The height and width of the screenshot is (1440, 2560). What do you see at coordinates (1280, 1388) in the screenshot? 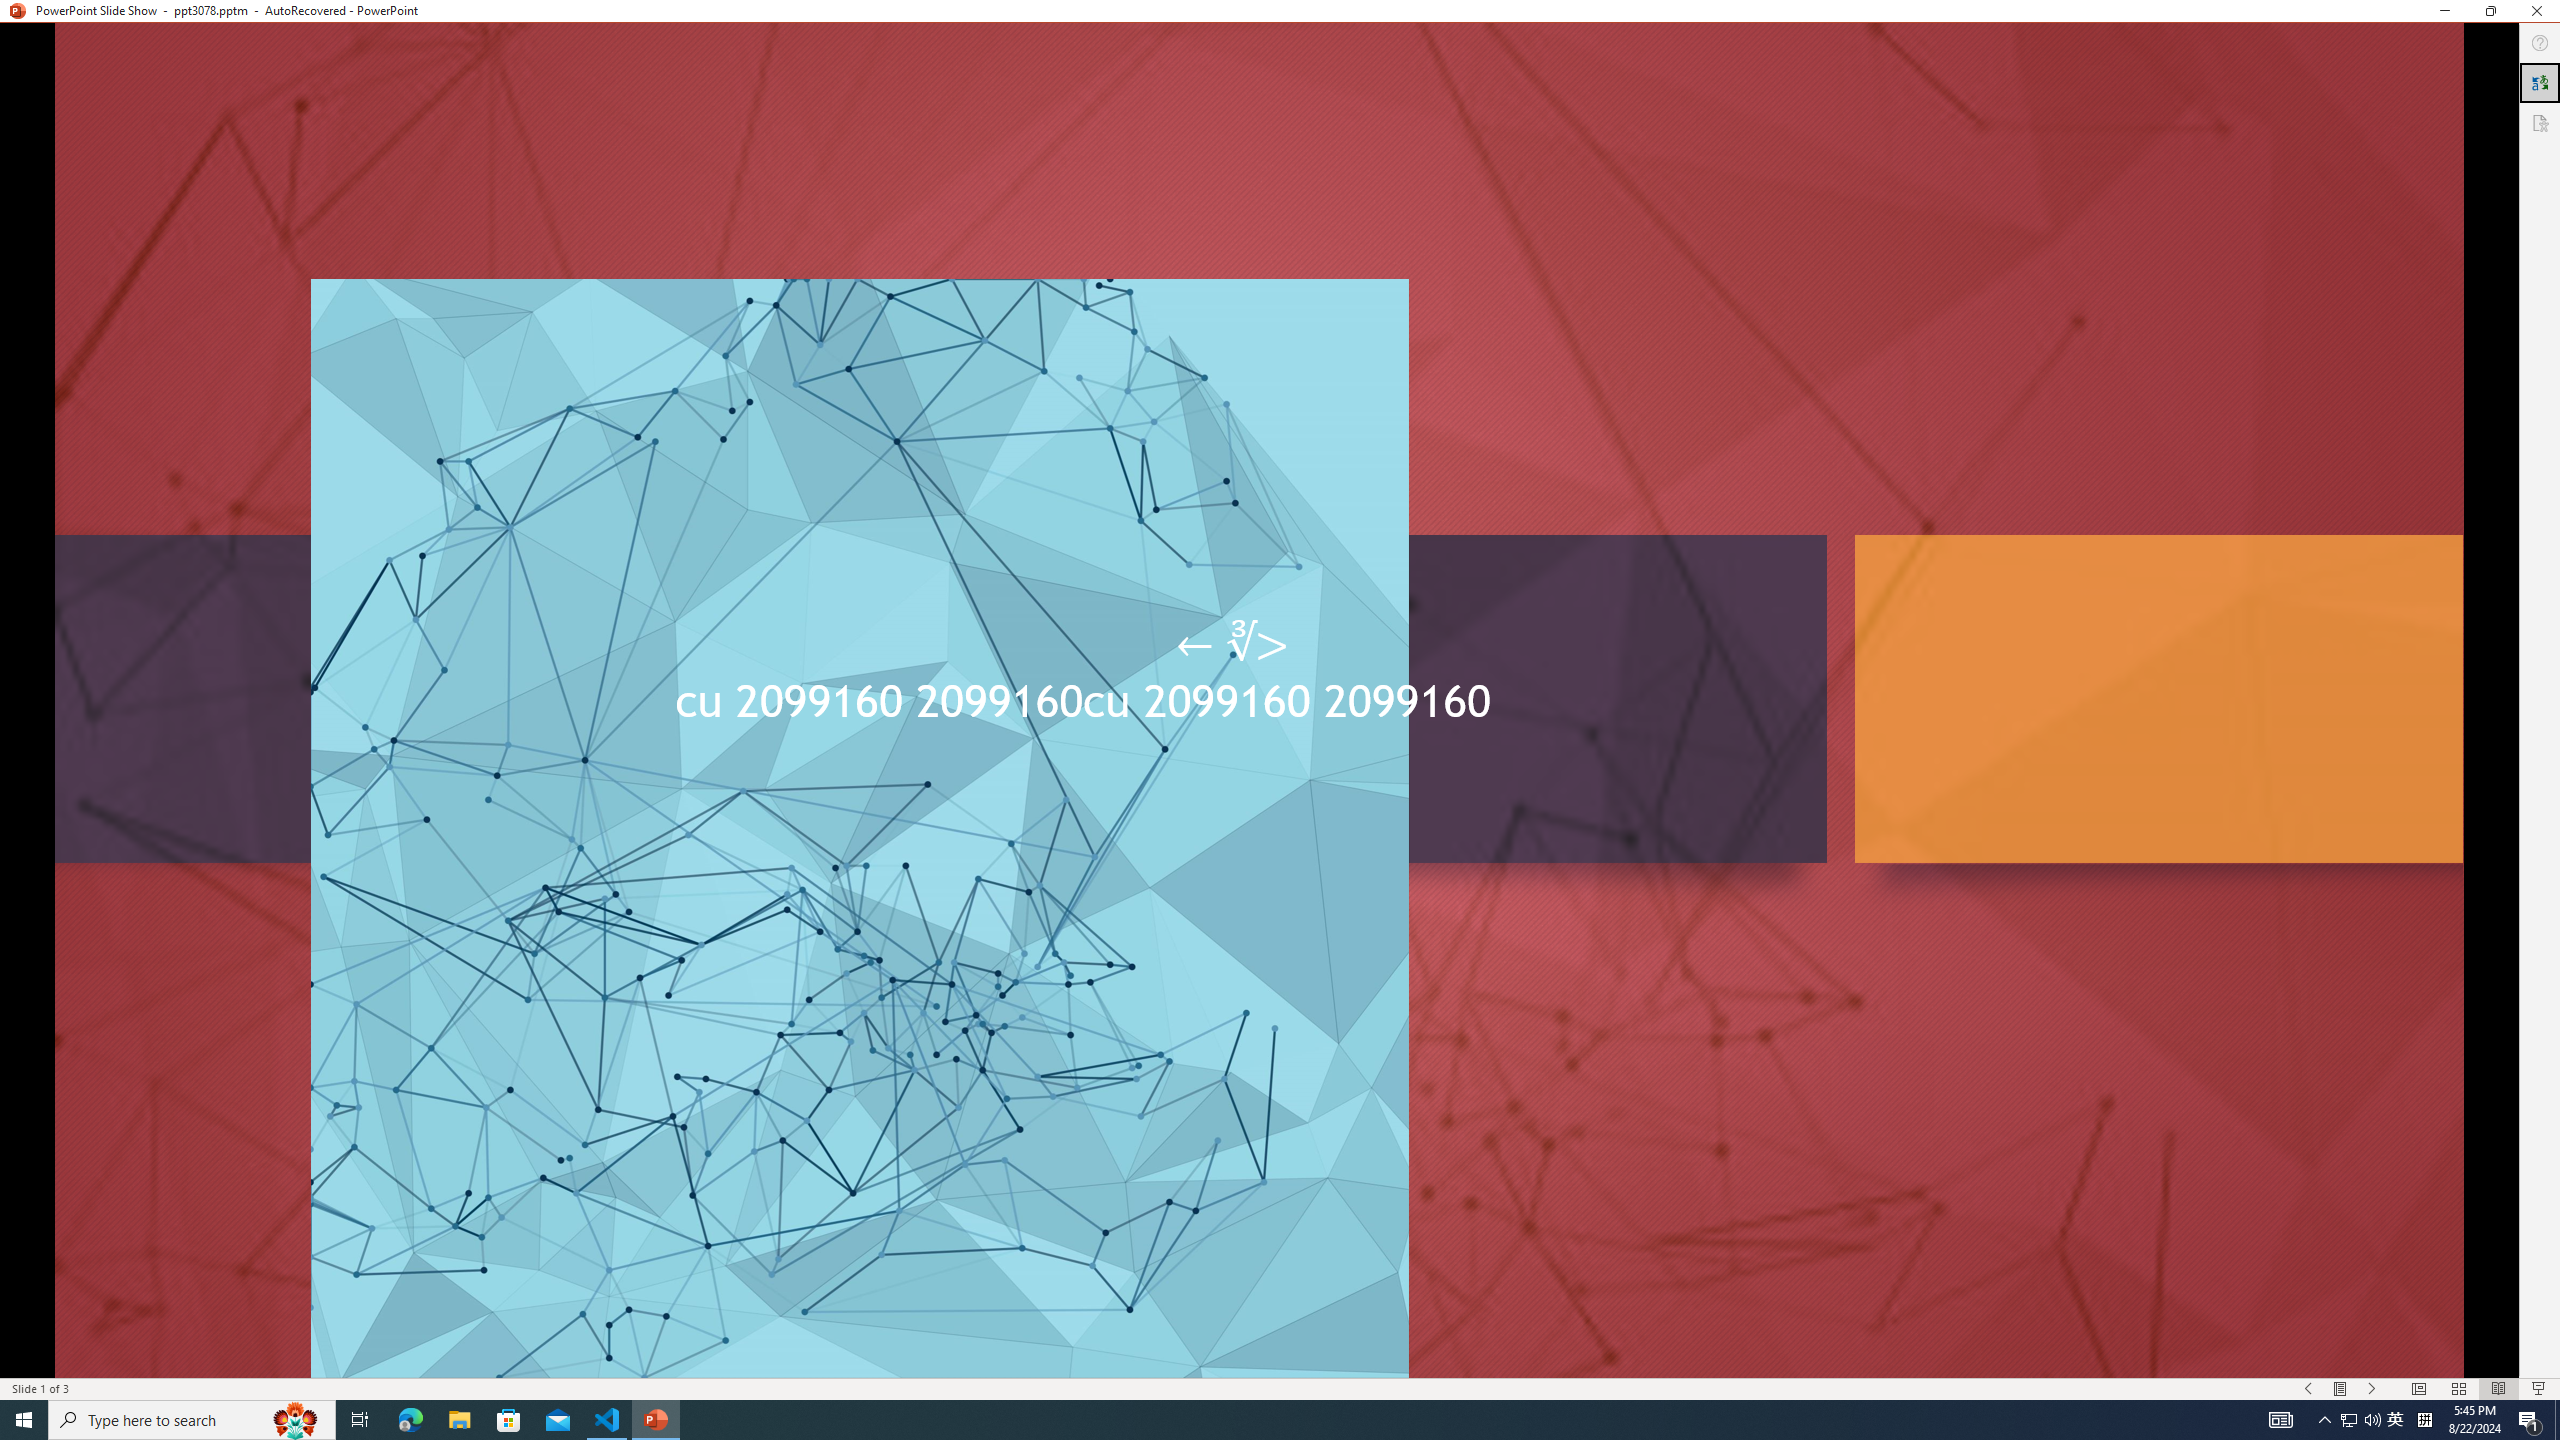
I see `Class: MsoCommandBar` at bounding box center [1280, 1388].